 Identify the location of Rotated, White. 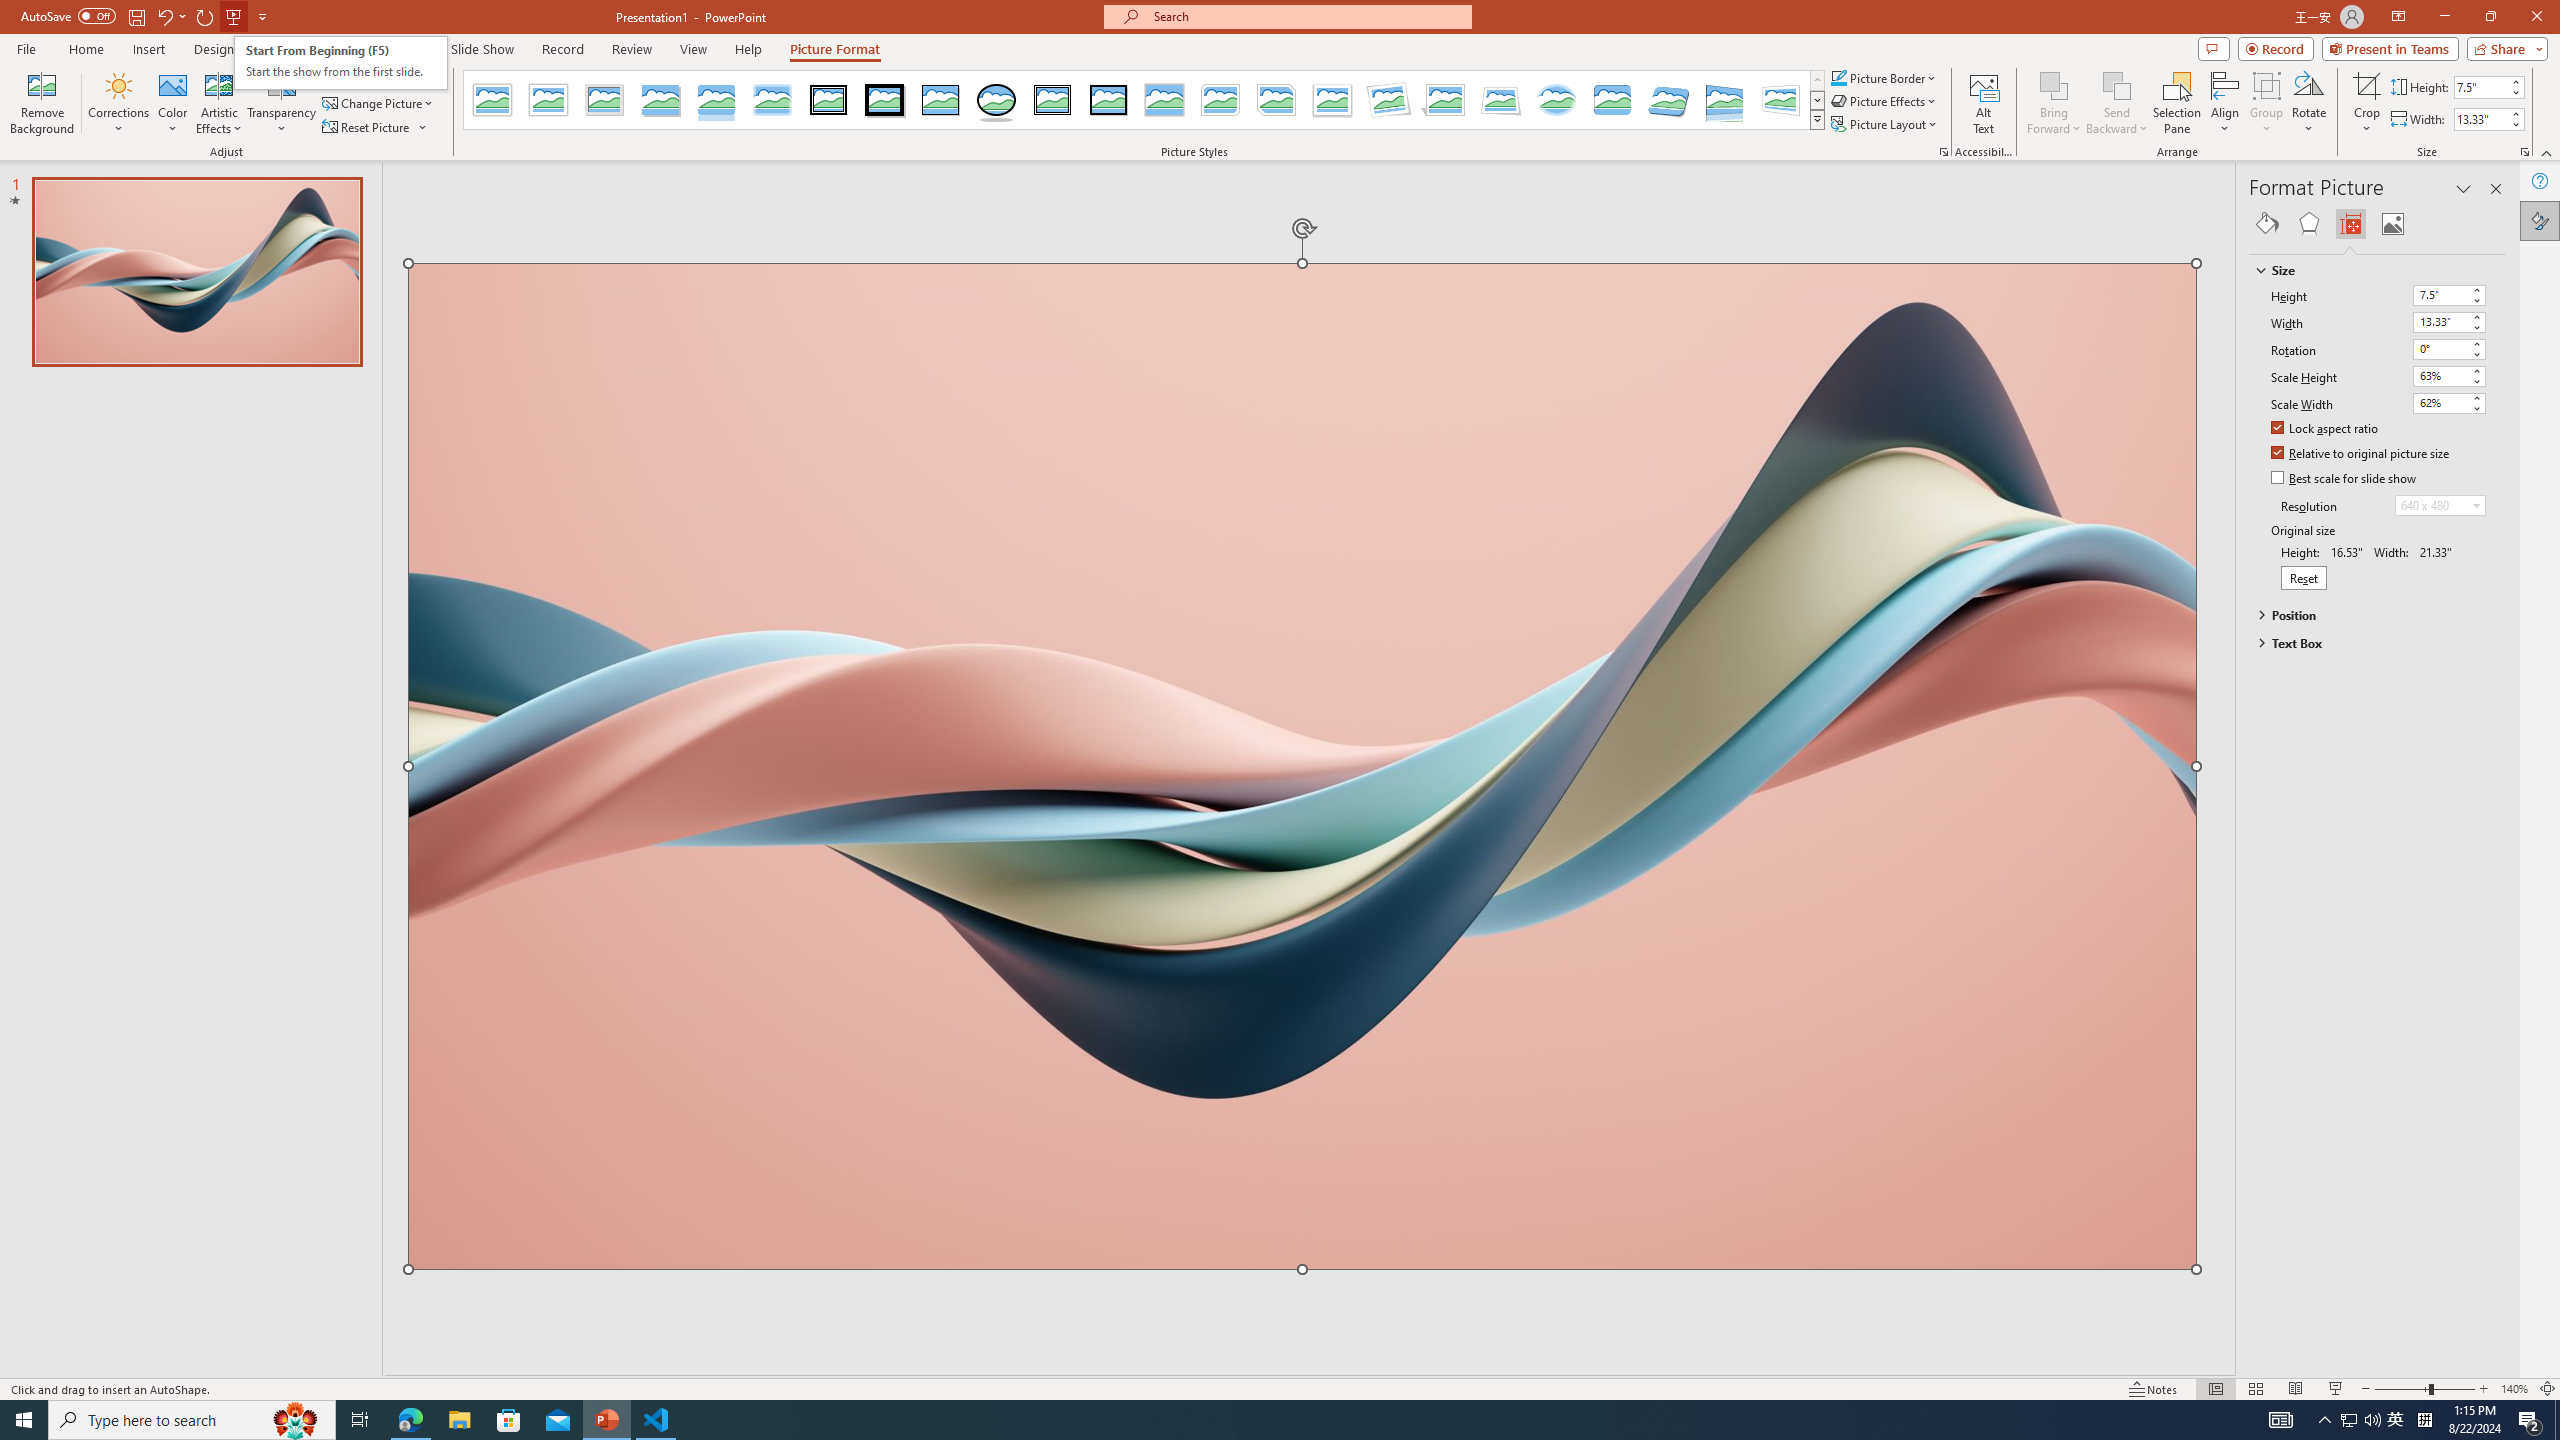
(1390, 100).